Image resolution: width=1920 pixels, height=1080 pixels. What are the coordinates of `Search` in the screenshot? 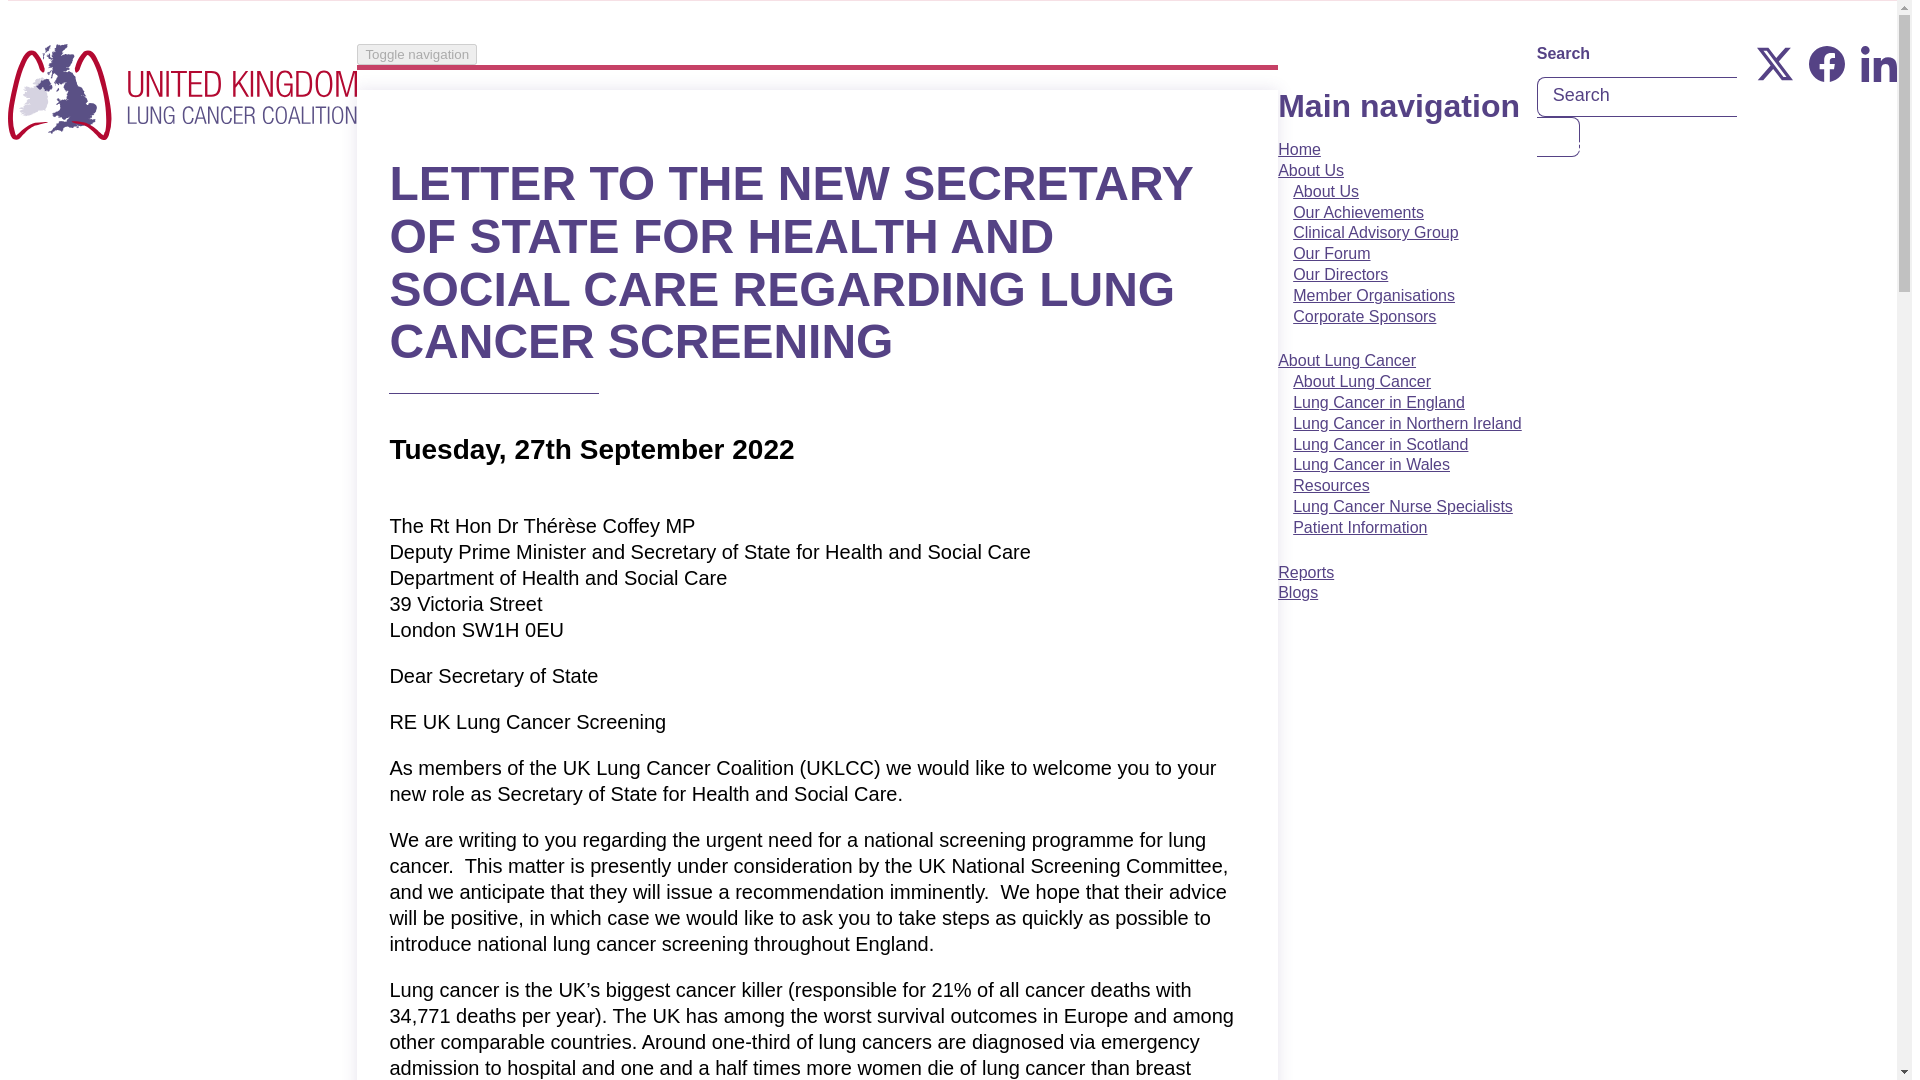 It's located at (1558, 136).